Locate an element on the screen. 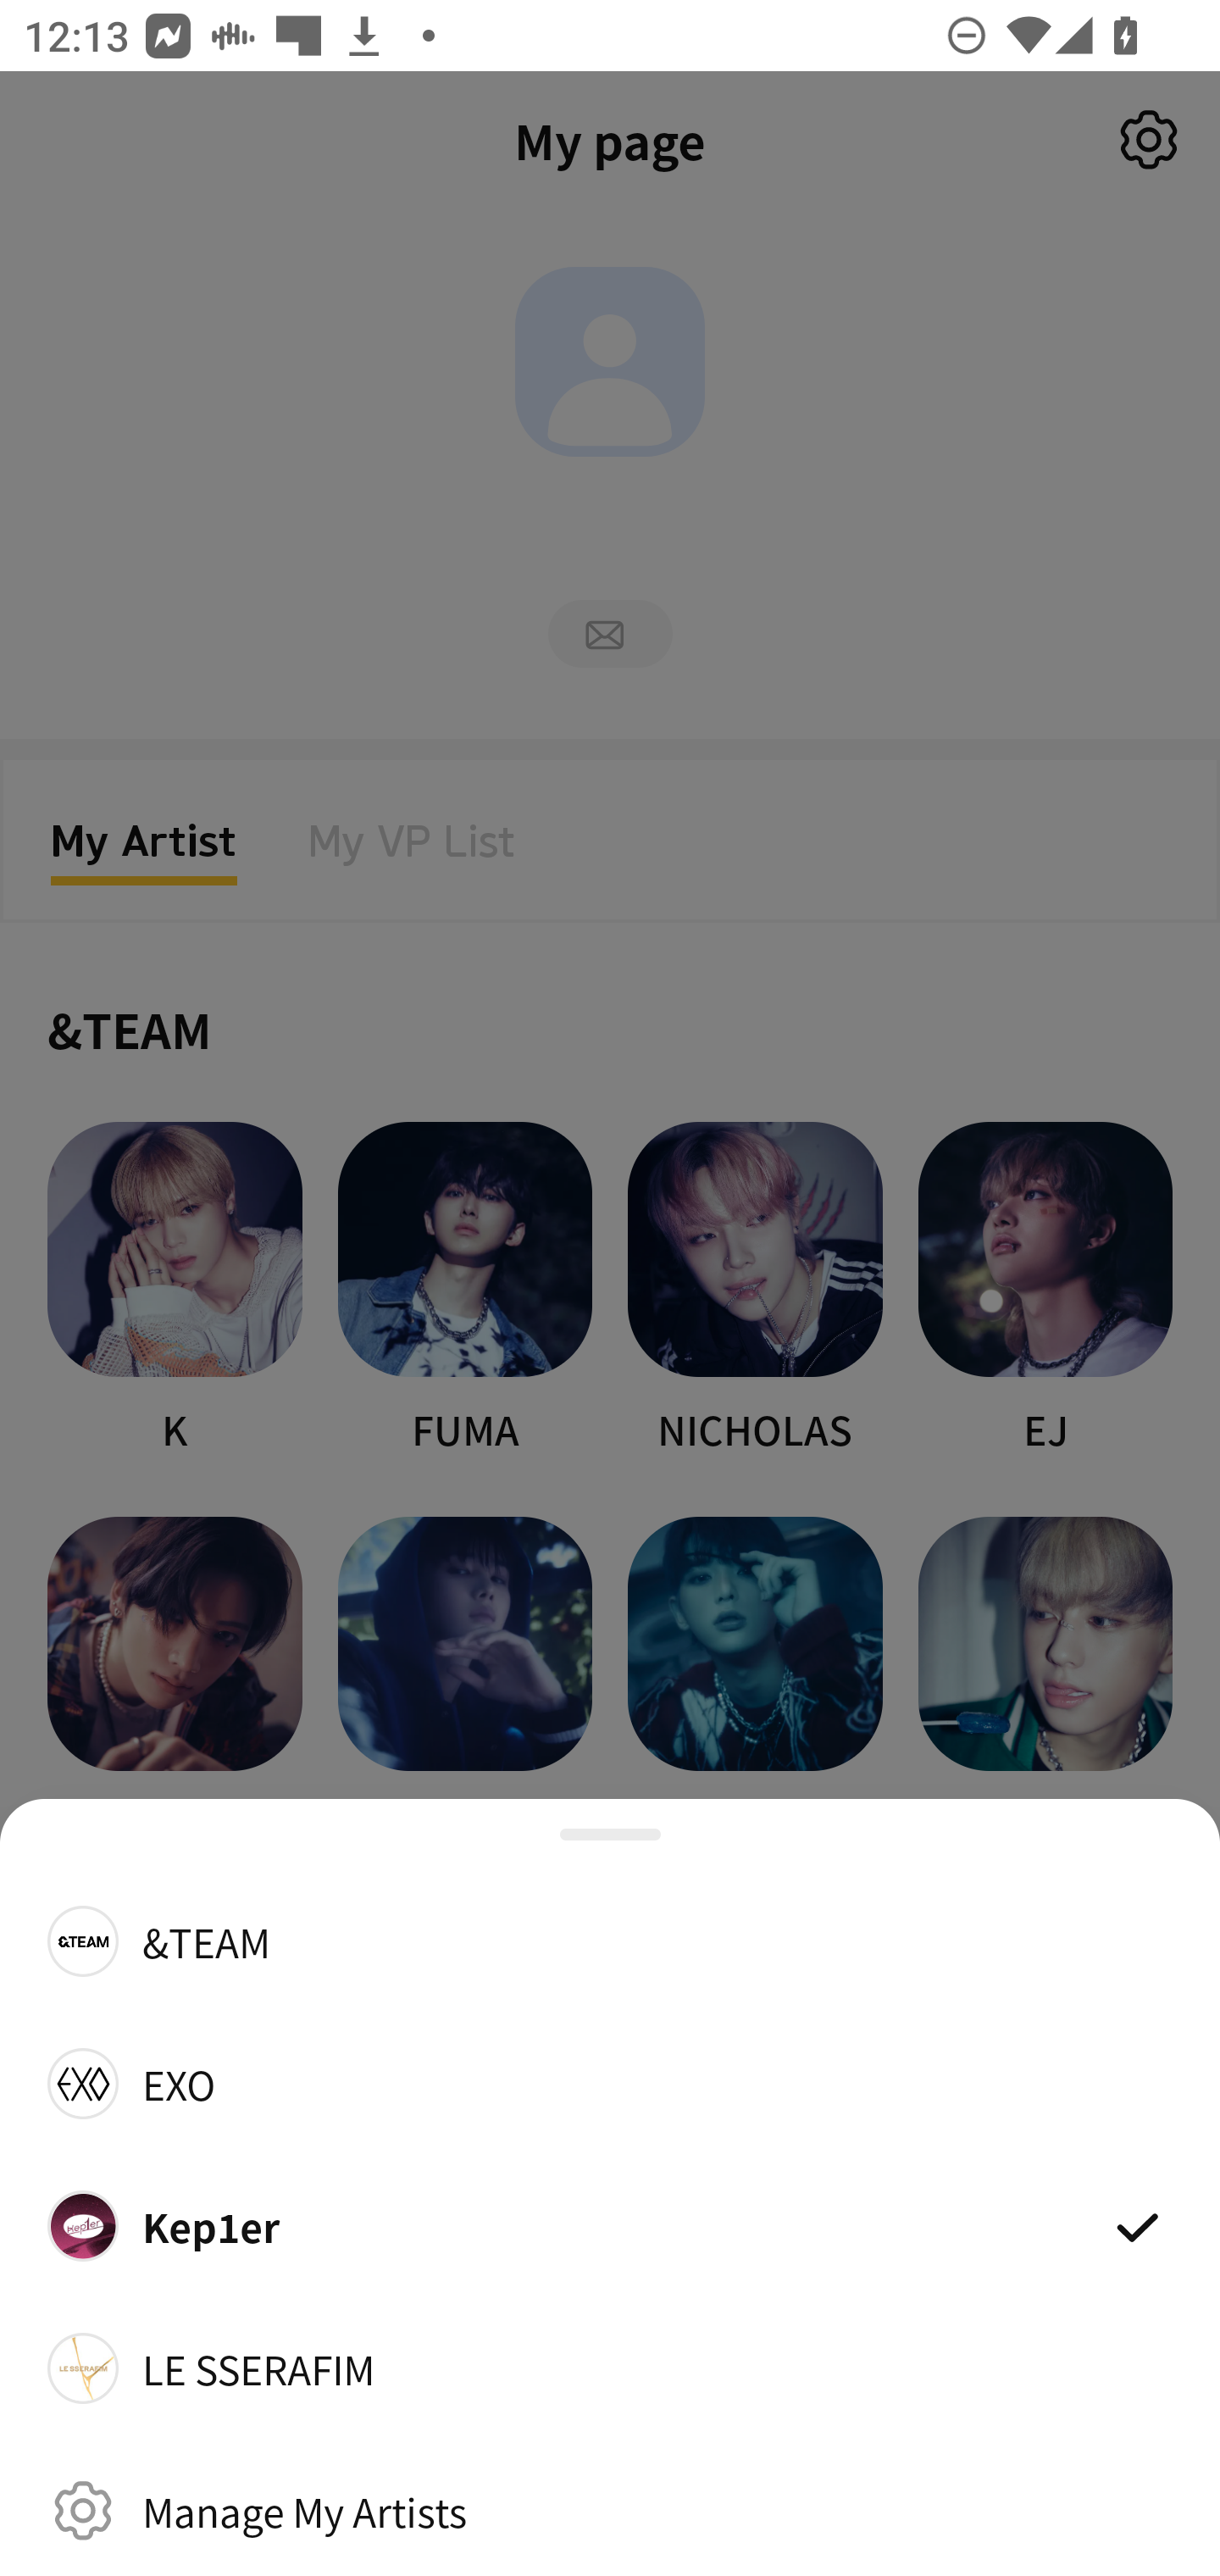  EXO is located at coordinates (610, 2083).